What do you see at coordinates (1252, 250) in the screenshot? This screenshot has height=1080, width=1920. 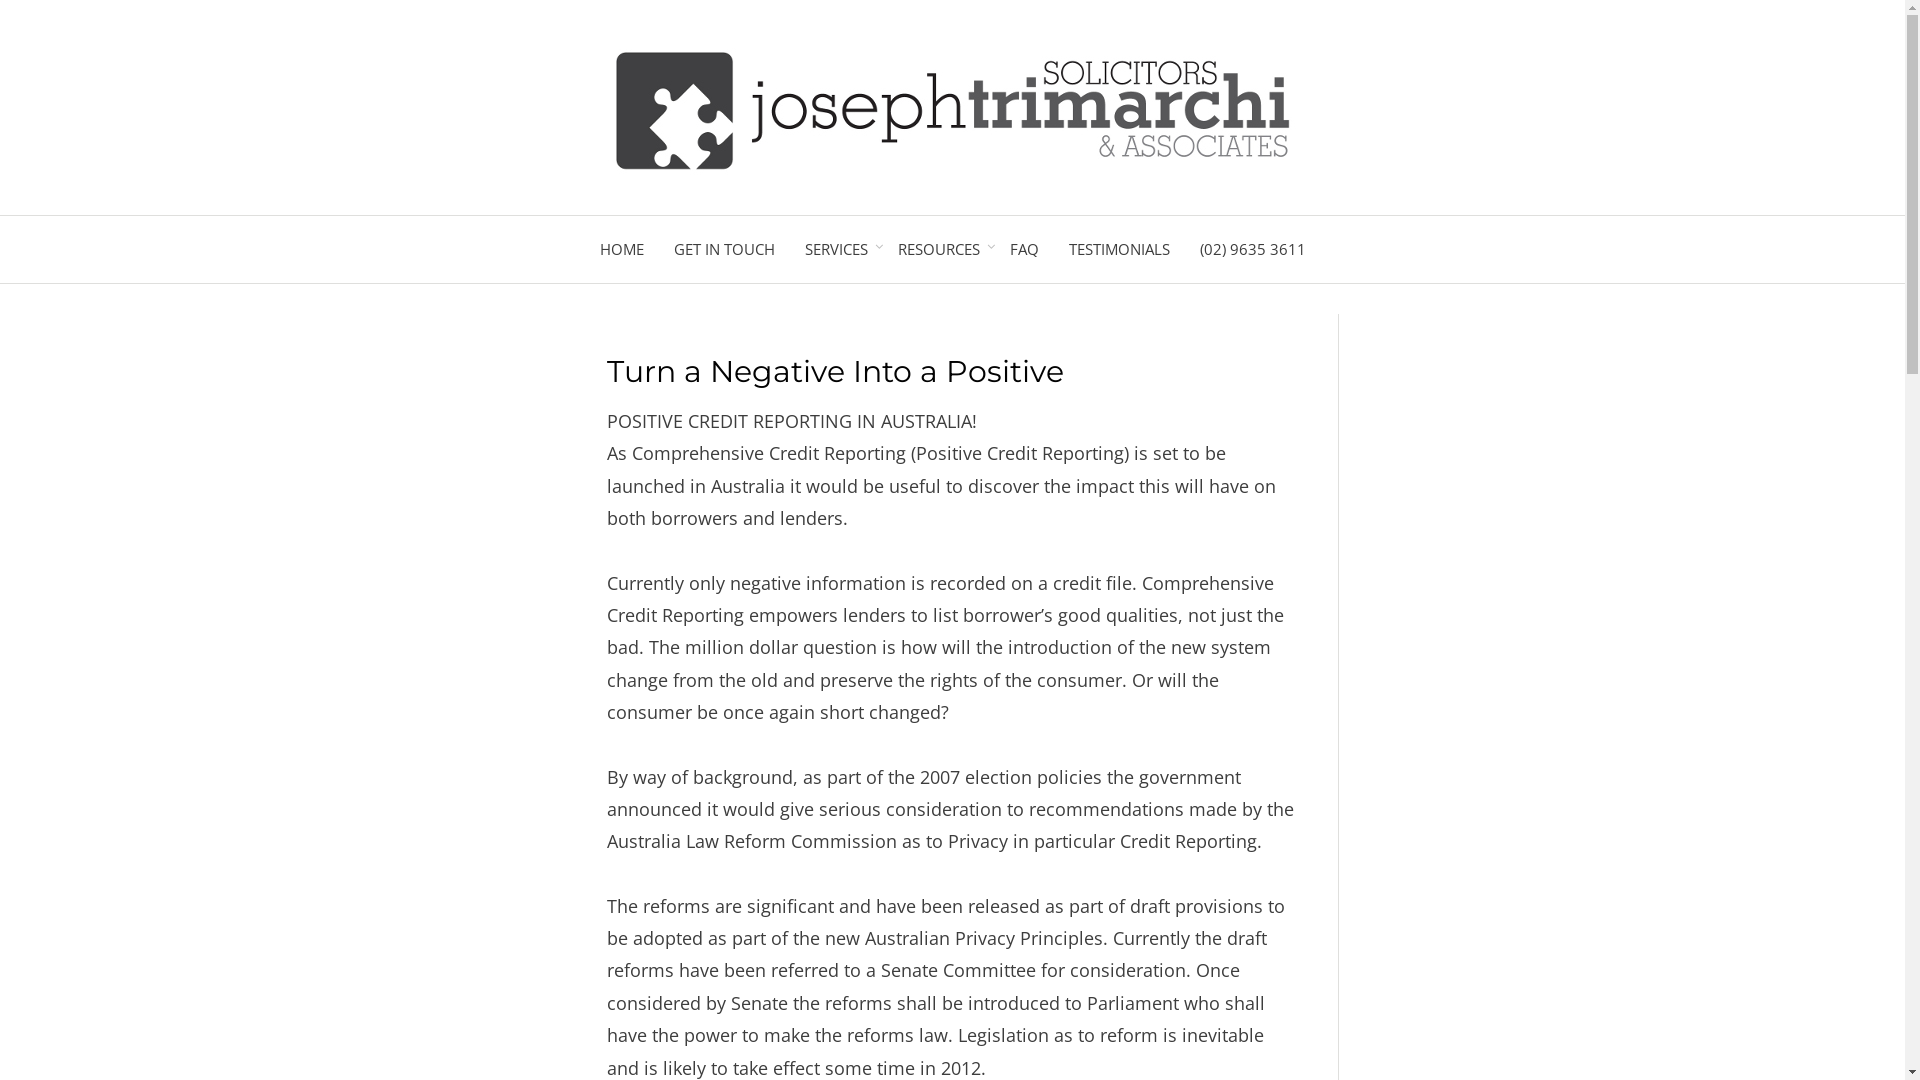 I see `(02) 9635 3611` at bounding box center [1252, 250].